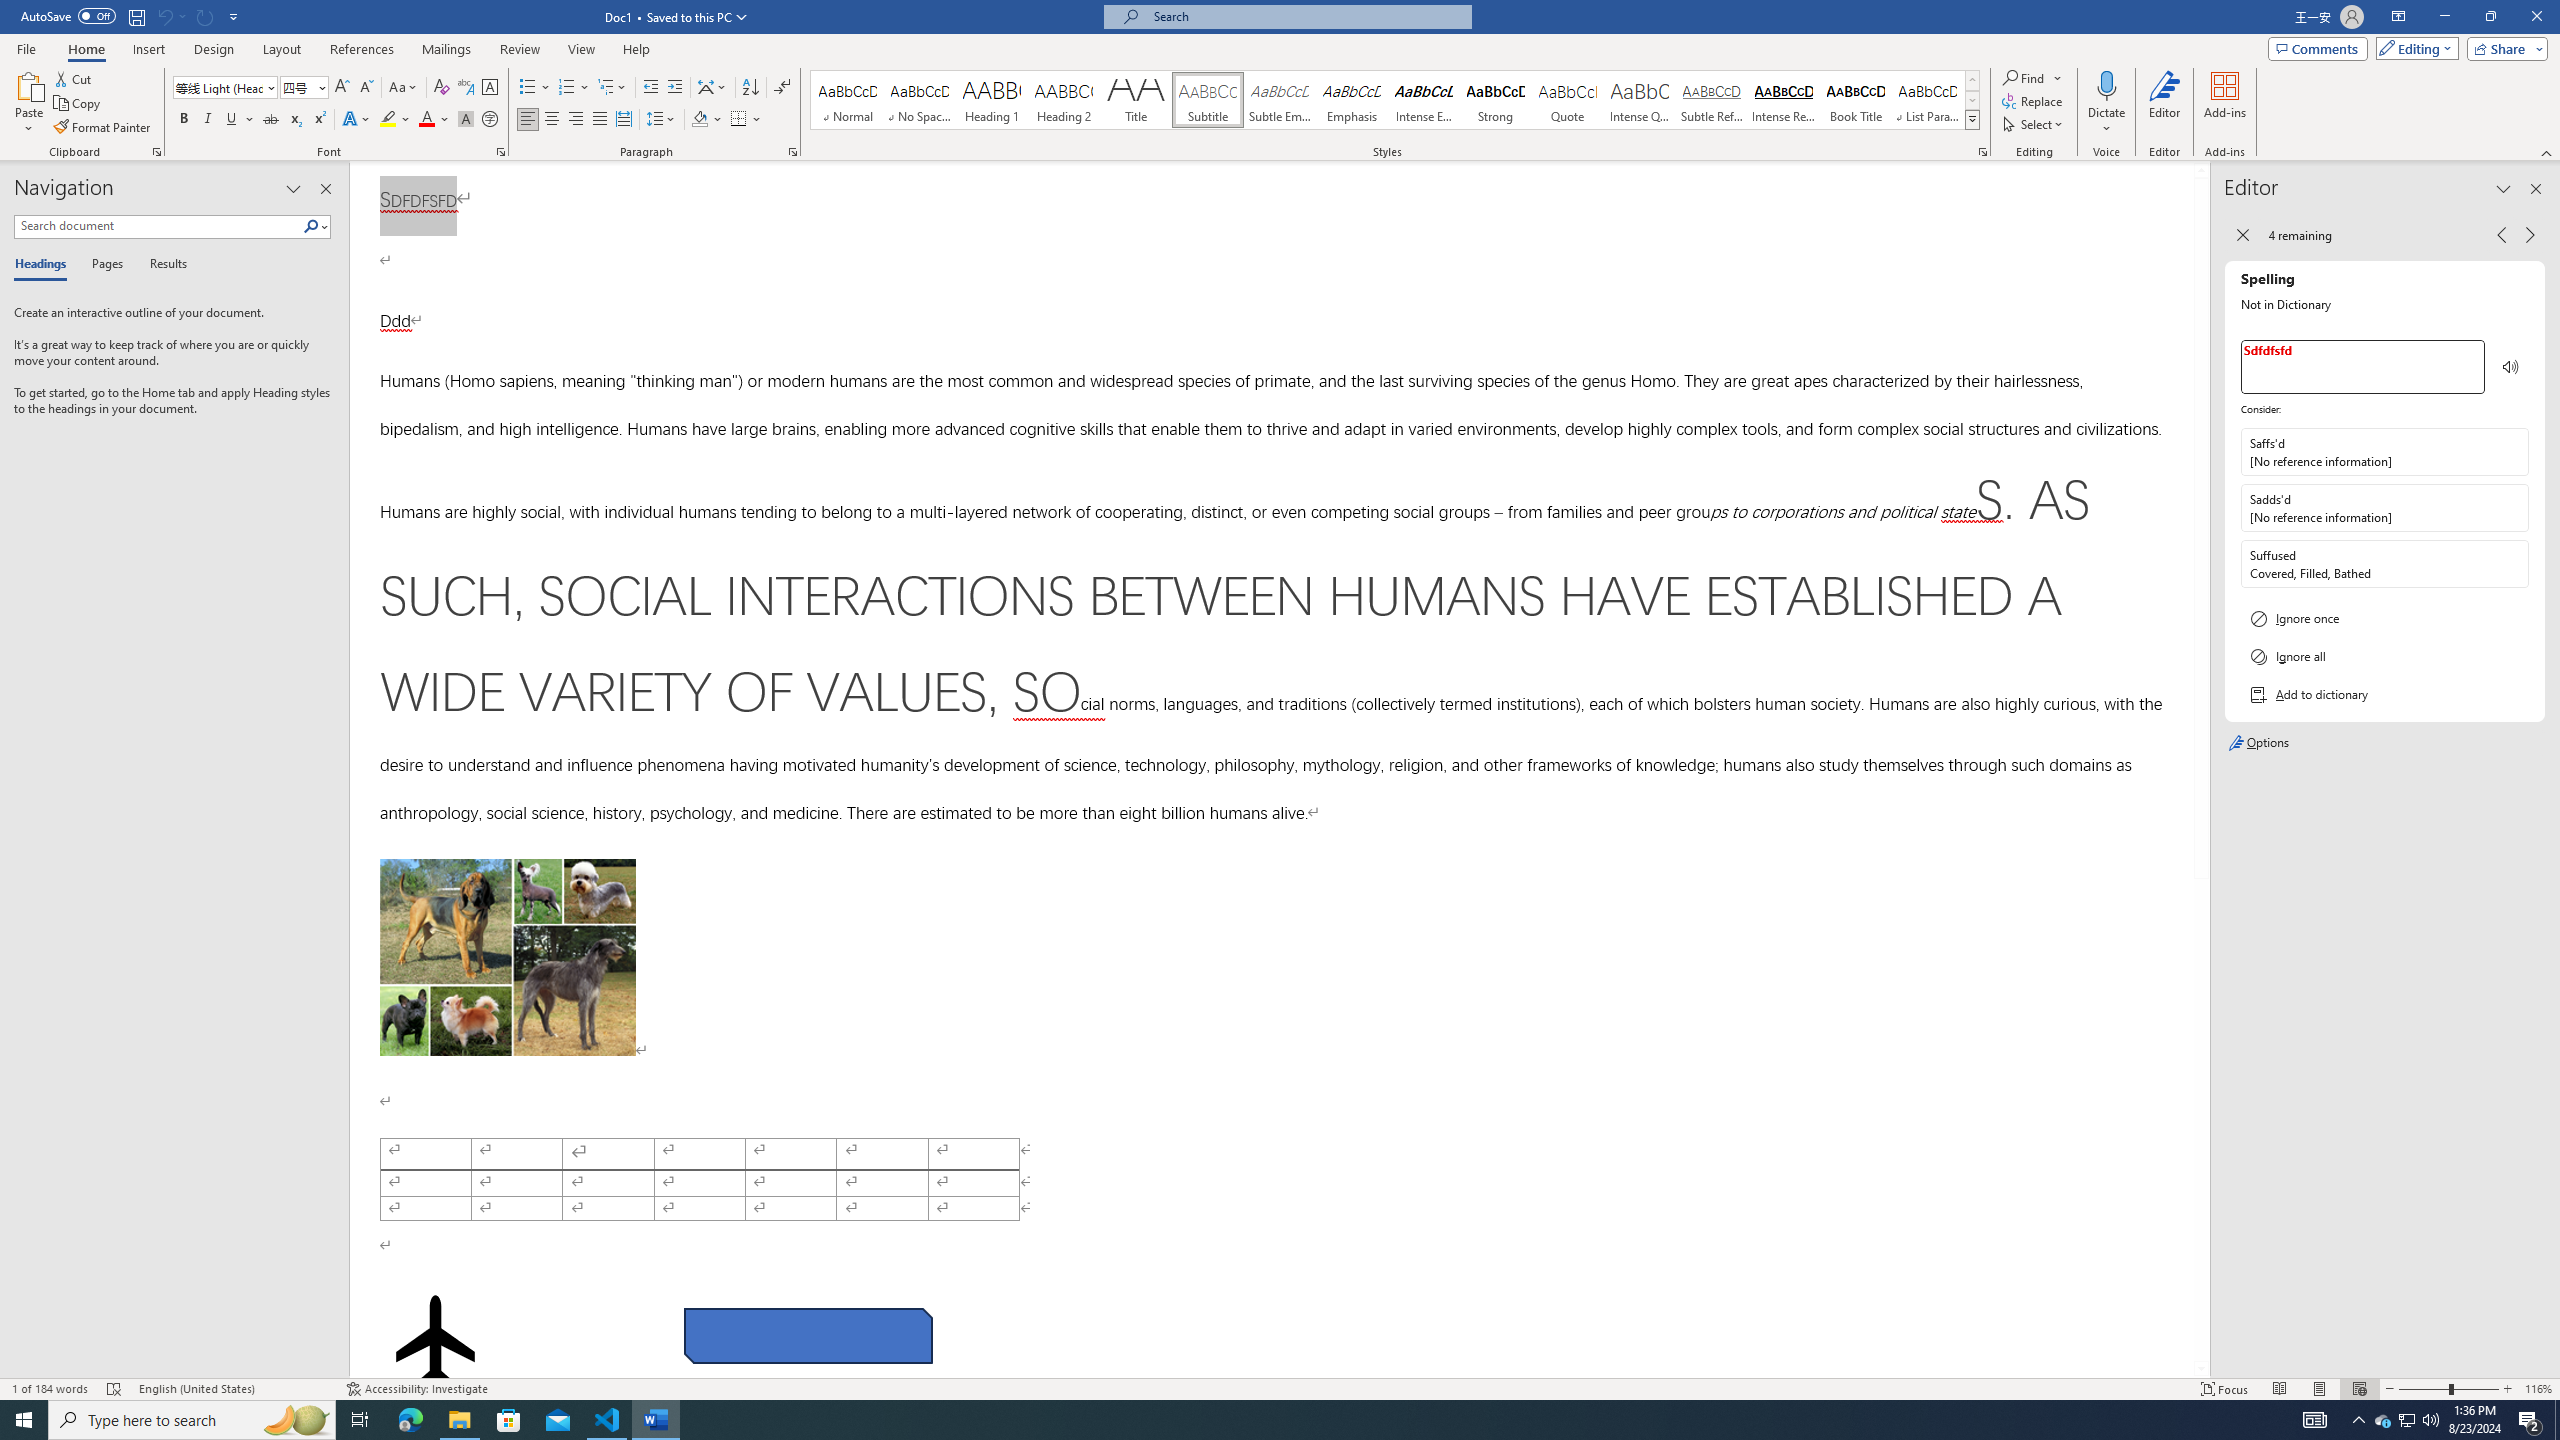  What do you see at coordinates (2035, 124) in the screenshot?
I see `Select` at bounding box center [2035, 124].